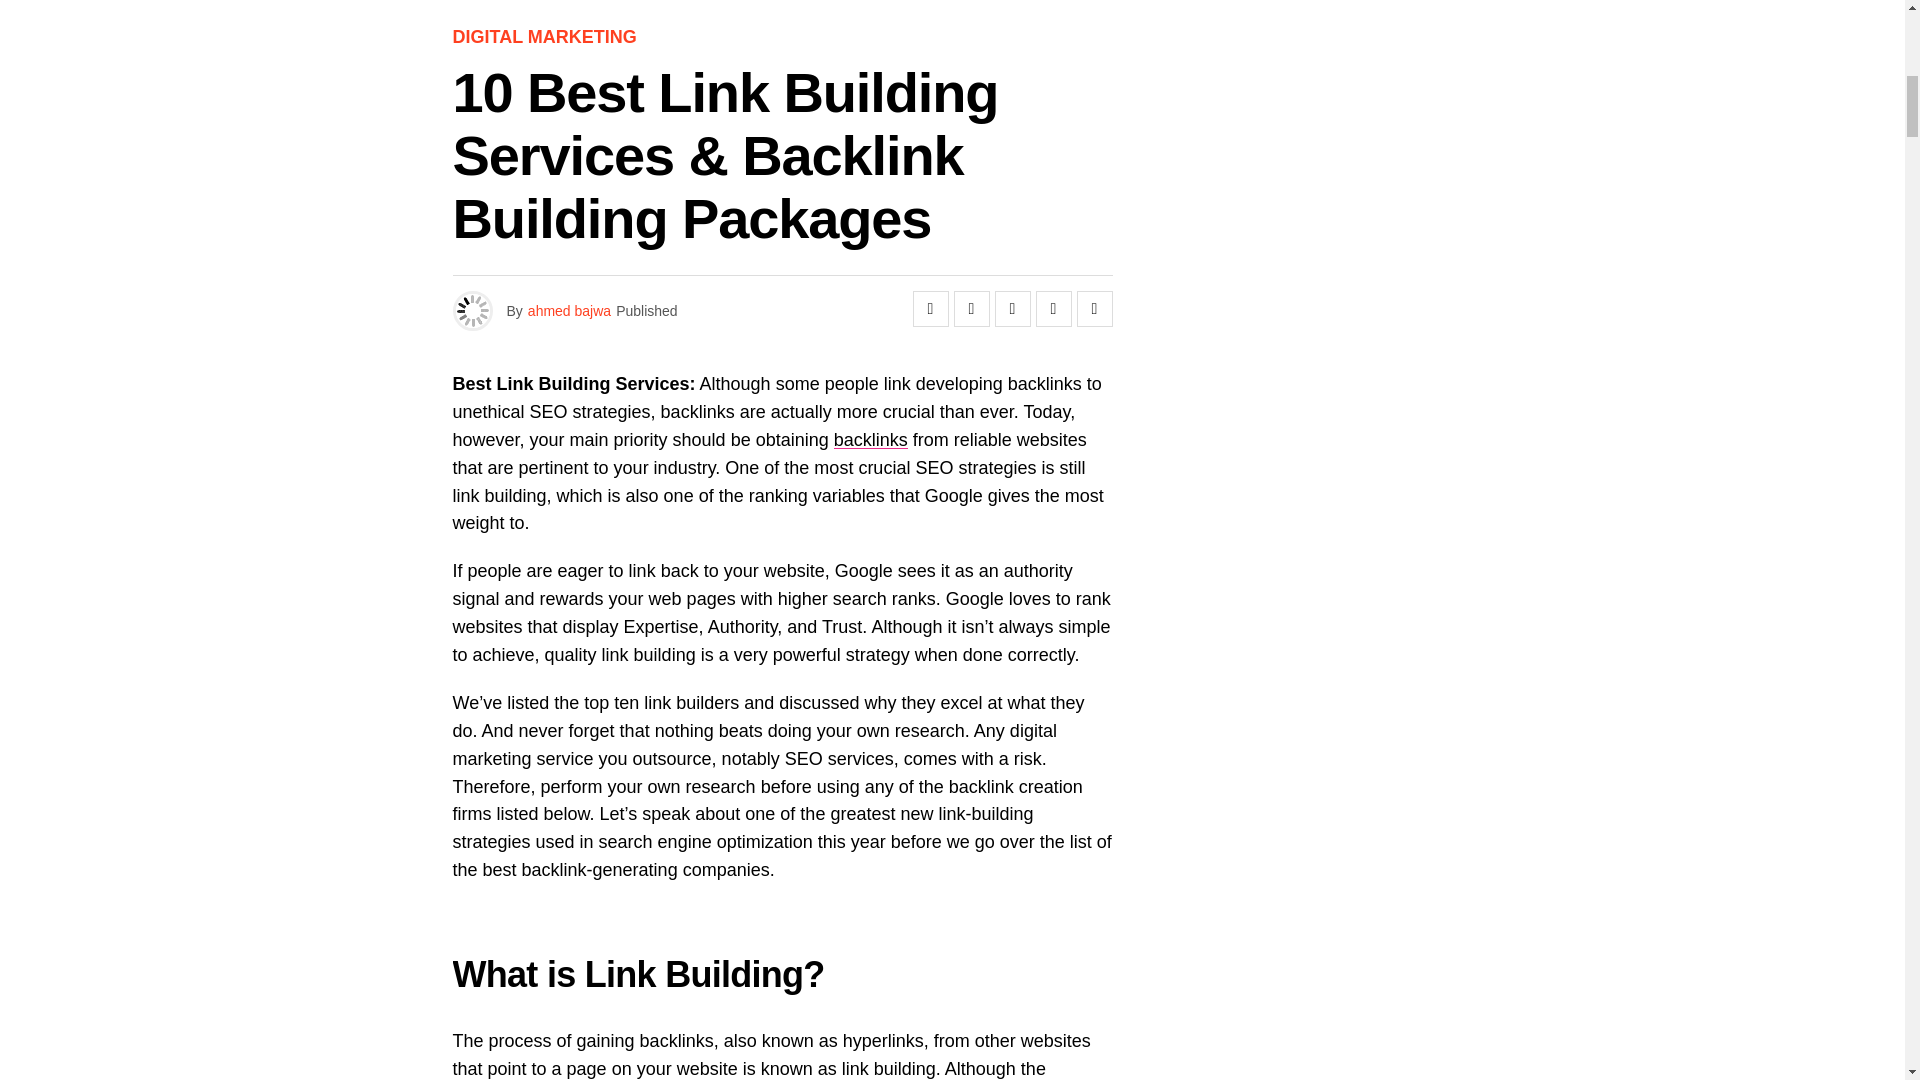 This screenshot has height=1080, width=1920. What do you see at coordinates (569, 310) in the screenshot?
I see `Posts by ahmed bajwa` at bounding box center [569, 310].